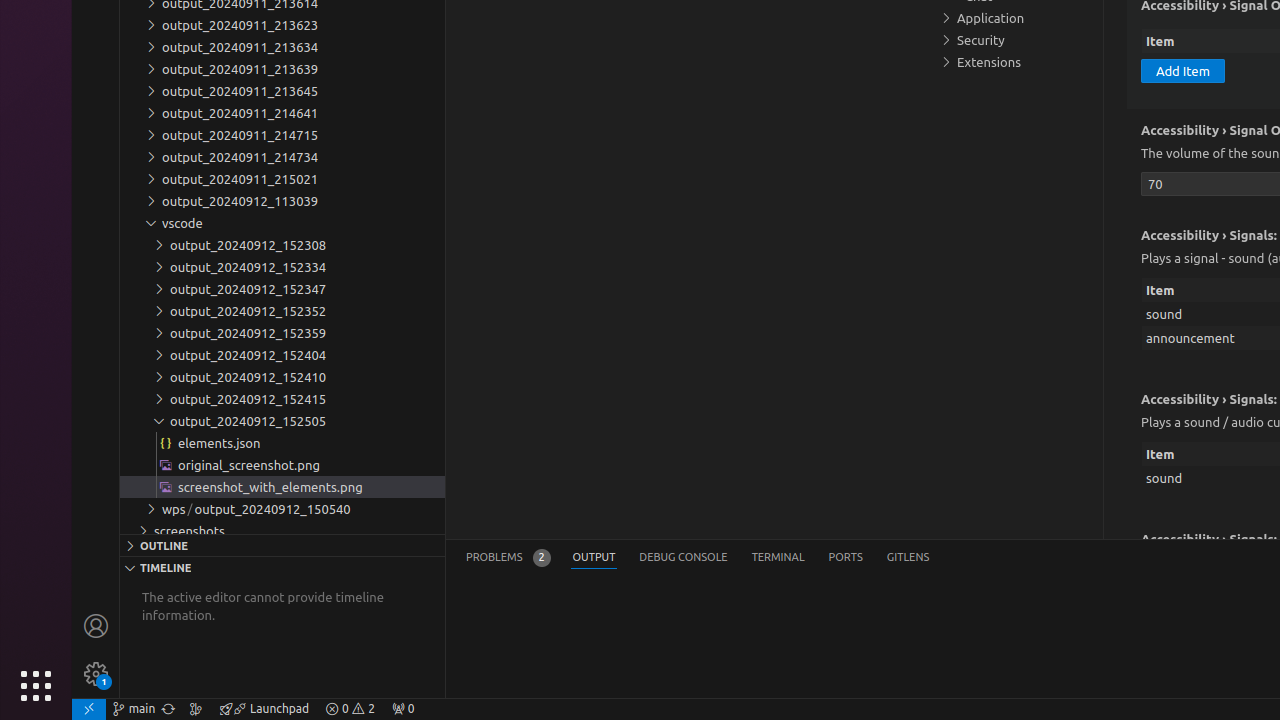 This screenshot has width=1280, height=720. Describe the element at coordinates (778, 558) in the screenshot. I see `Terminal (Ctrl+`)` at that location.